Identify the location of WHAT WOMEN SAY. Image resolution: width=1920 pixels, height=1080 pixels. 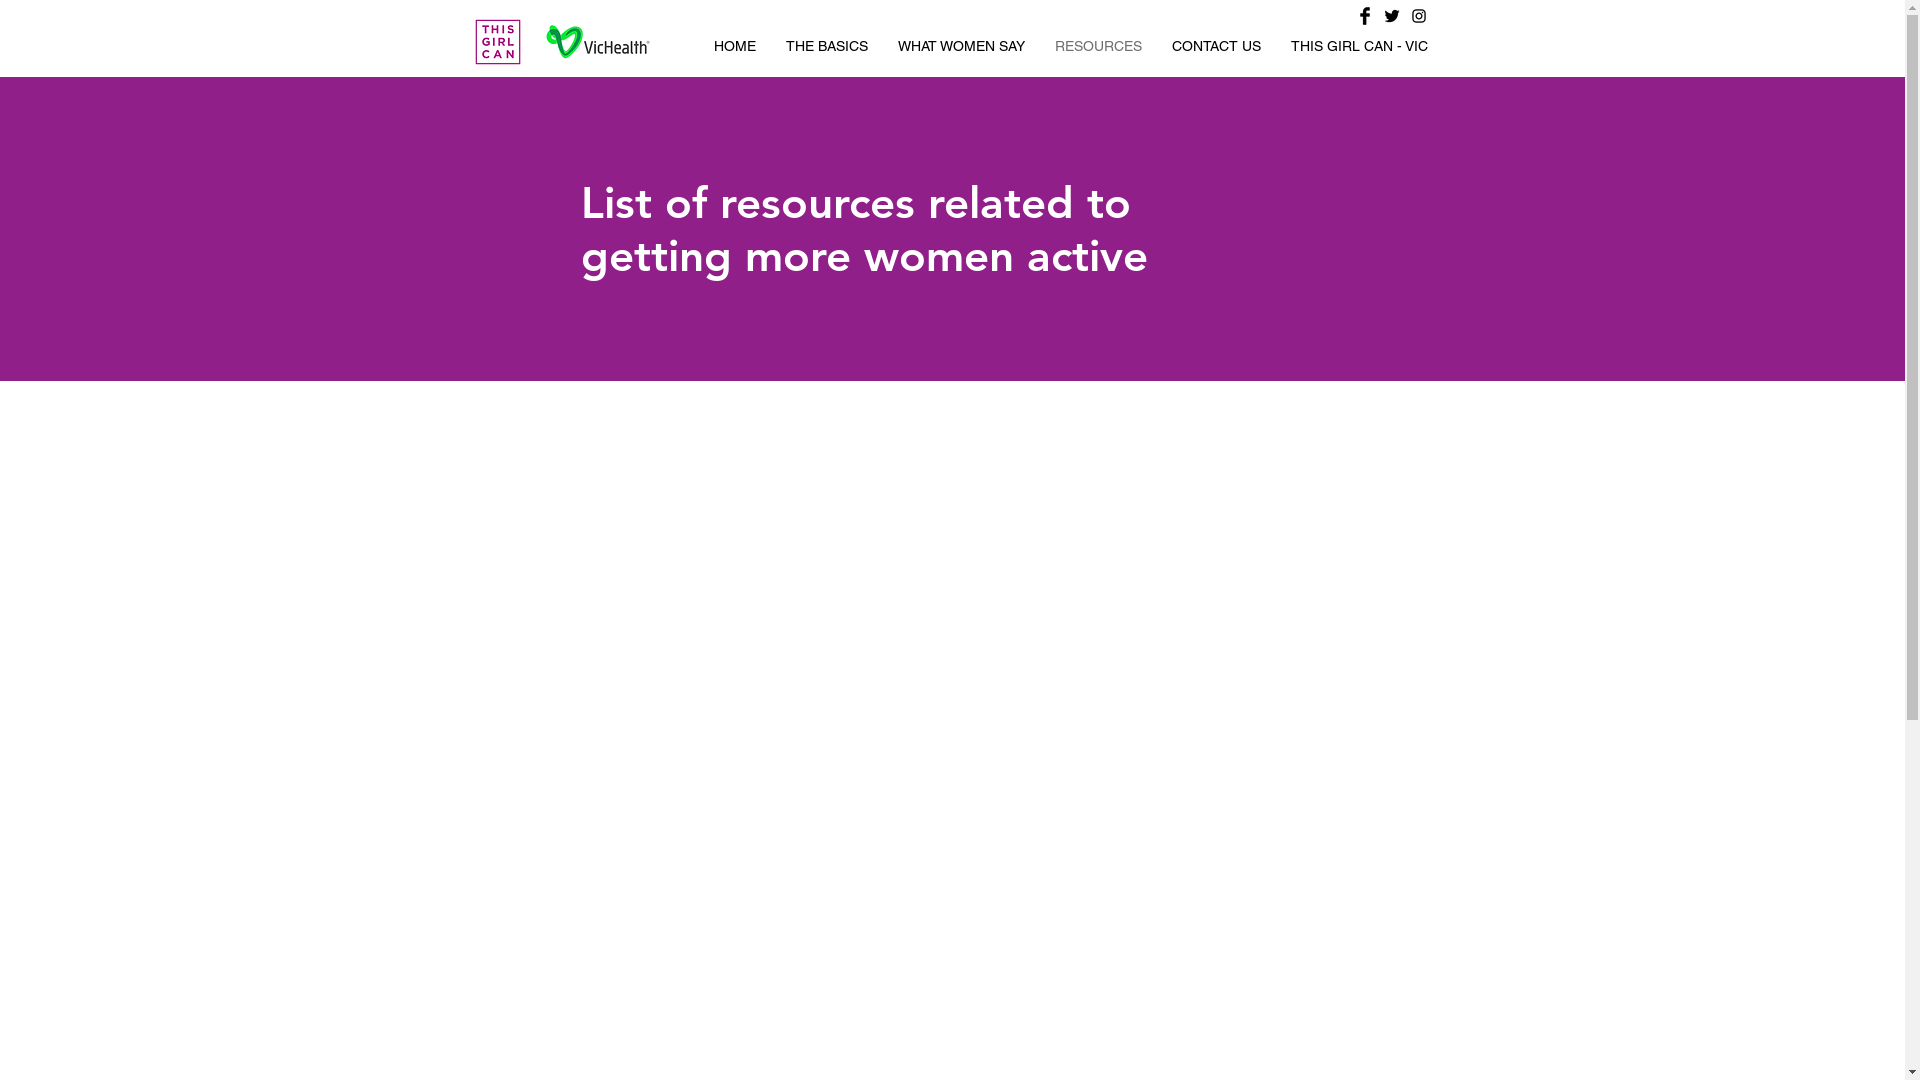
(960, 46).